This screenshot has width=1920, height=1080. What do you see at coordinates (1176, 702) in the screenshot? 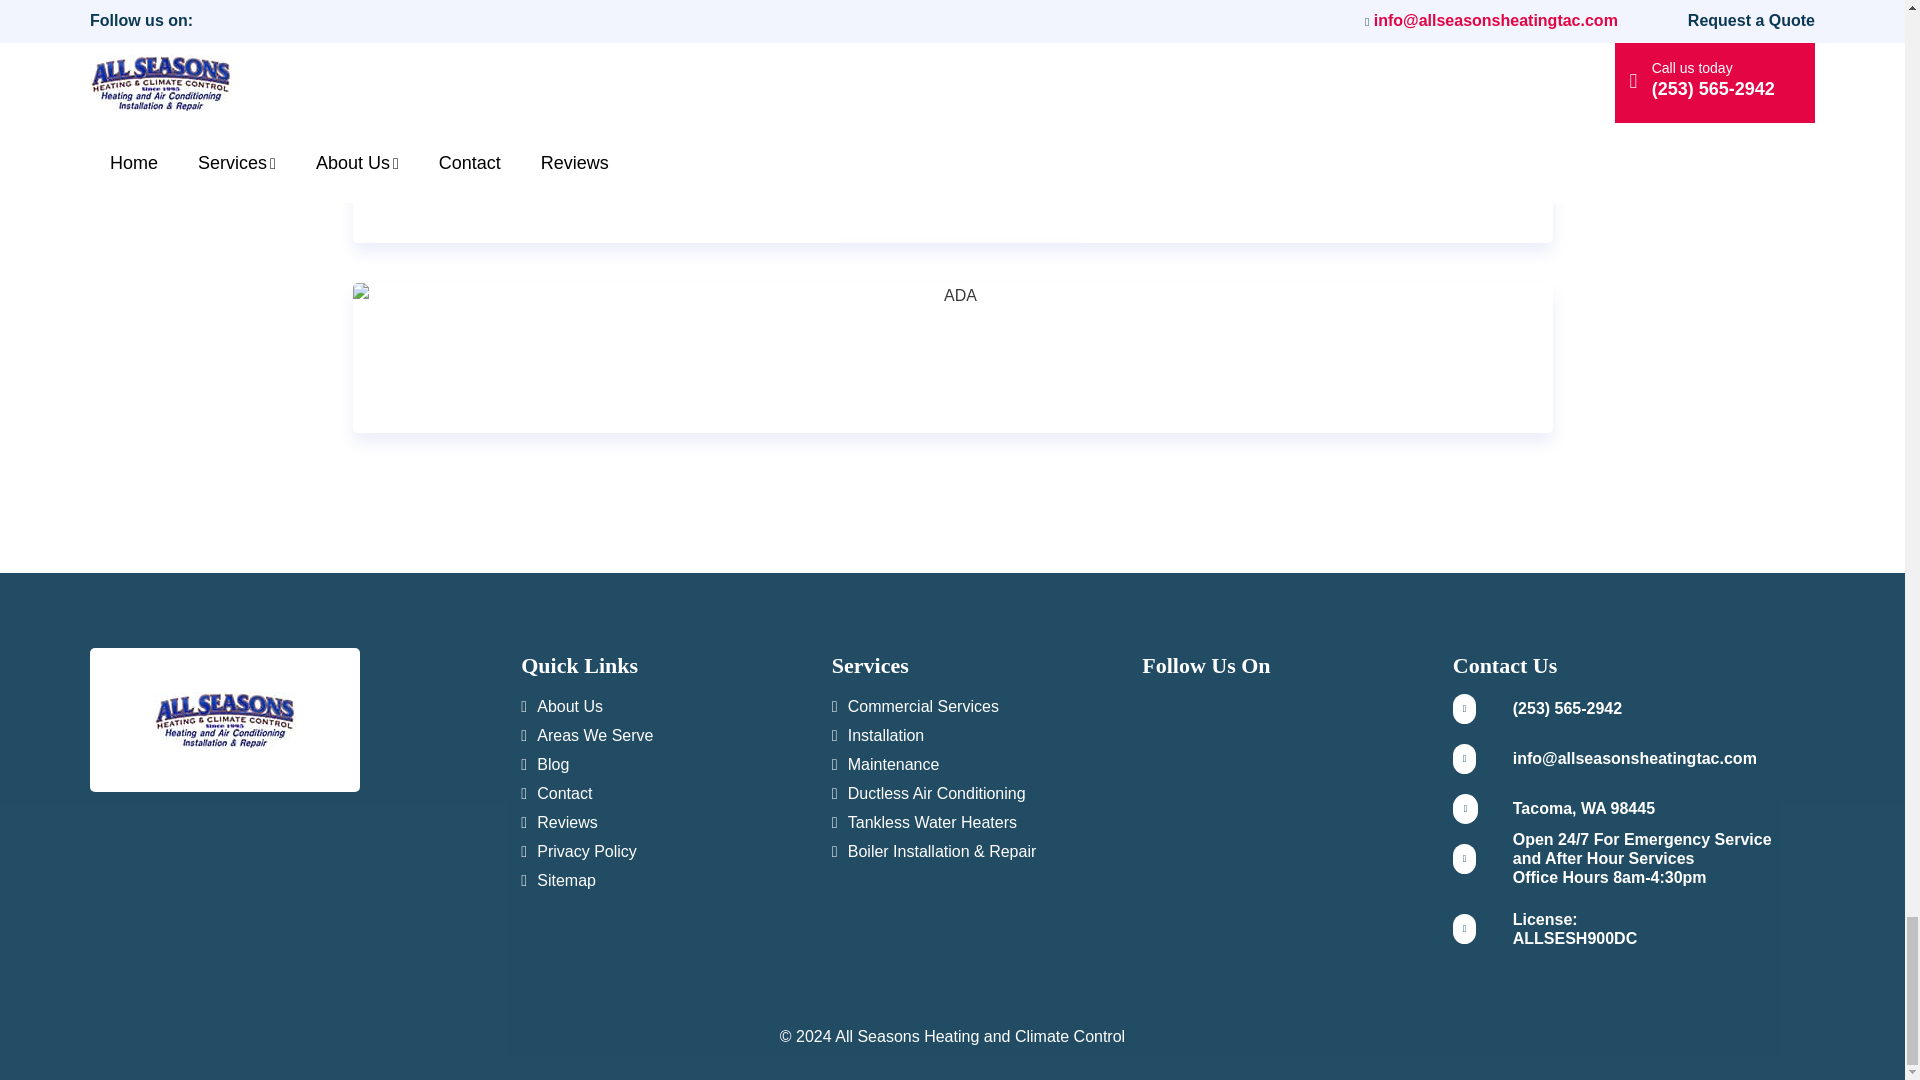
I see `Follow us on Twitter` at bounding box center [1176, 702].